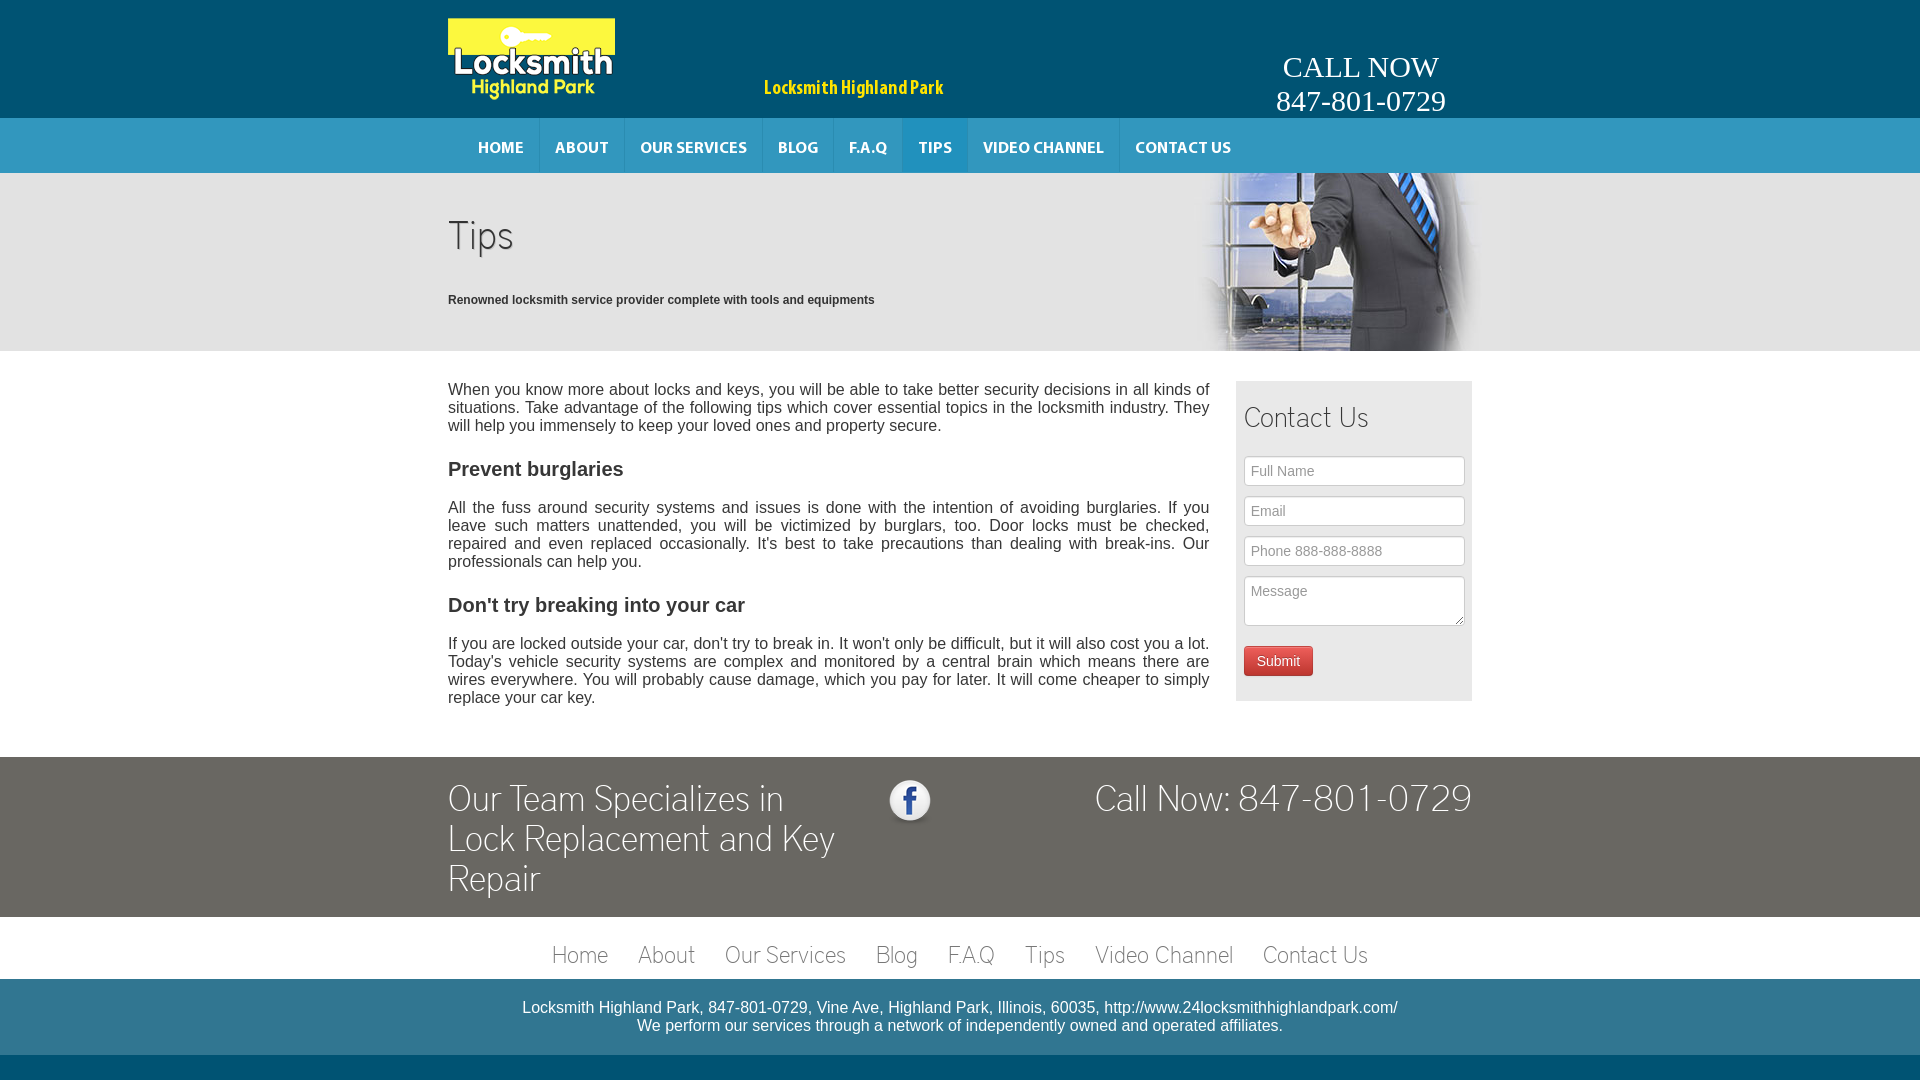 This screenshot has width=1920, height=1080. Describe the element at coordinates (897, 953) in the screenshot. I see `Blog` at that location.